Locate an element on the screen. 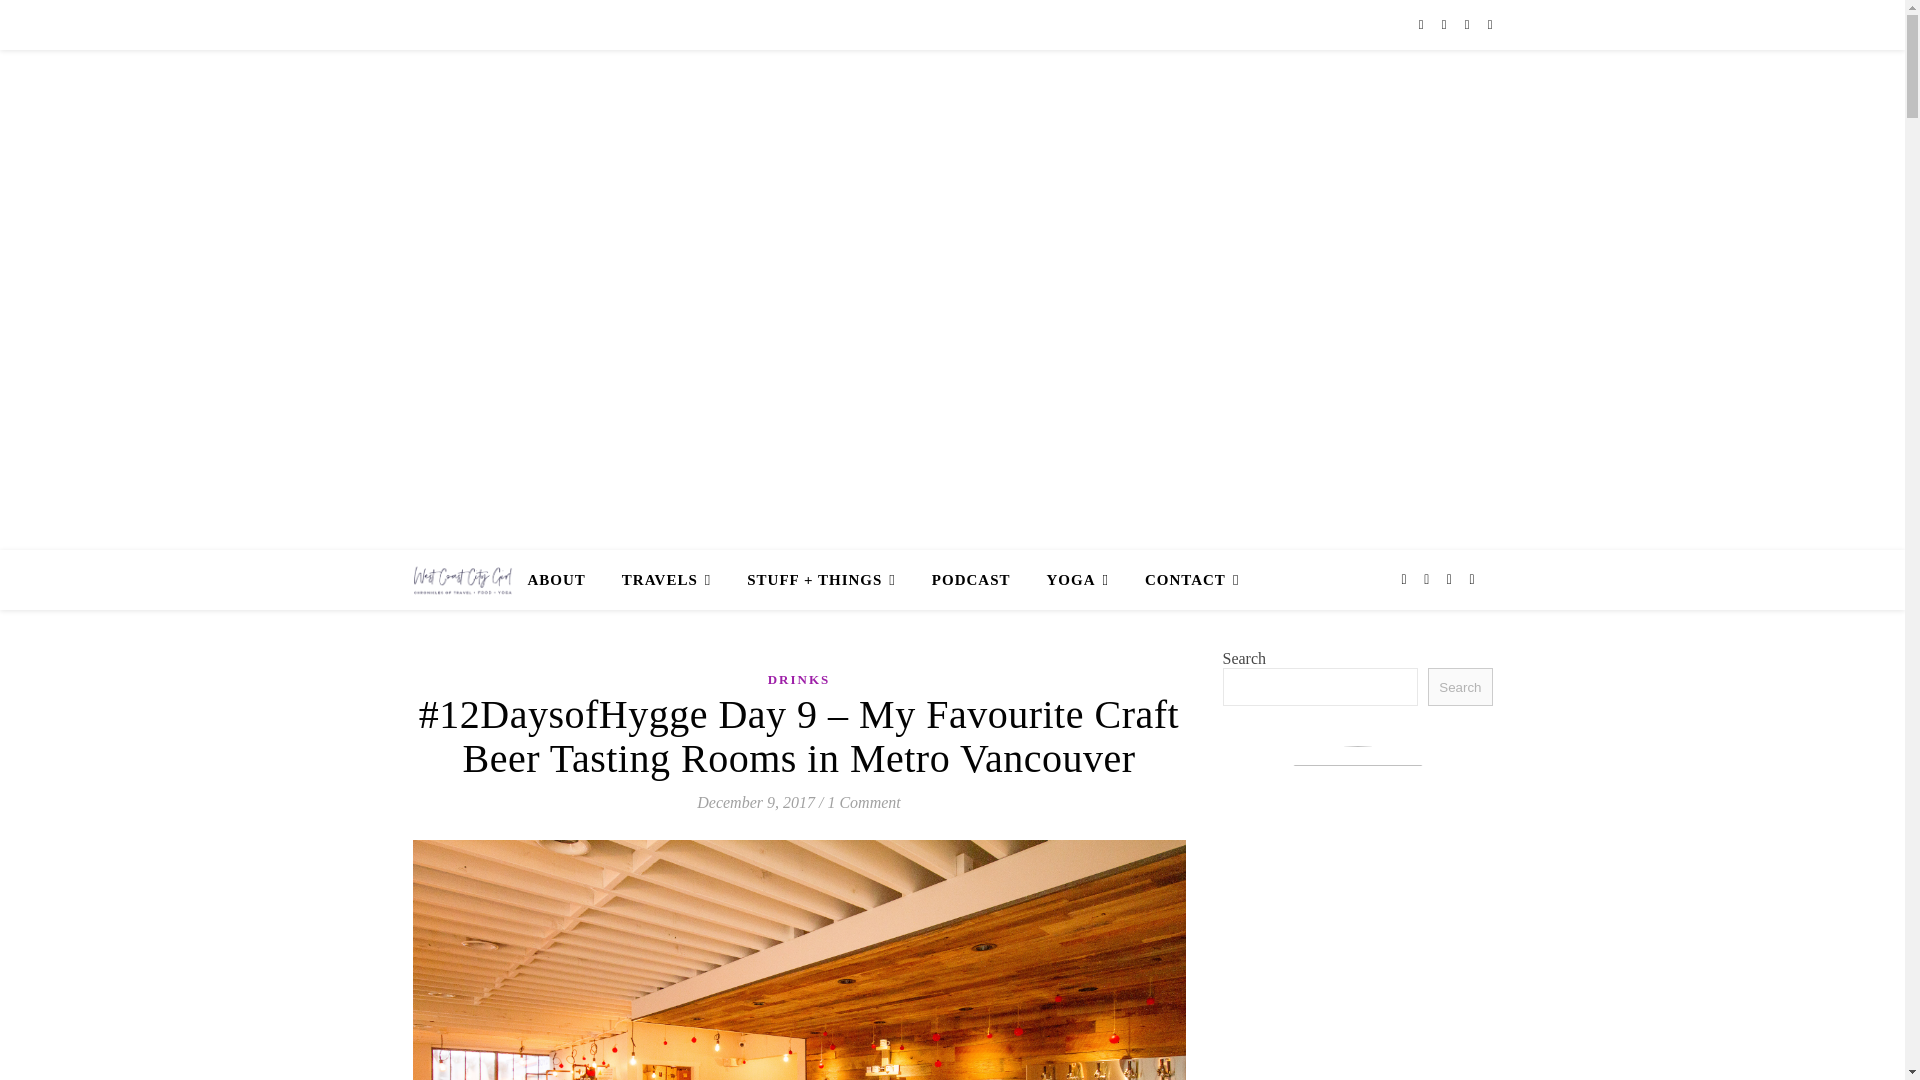 This screenshot has width=1920, height=1080. TRAVELS is located at coordinates (666, 580).